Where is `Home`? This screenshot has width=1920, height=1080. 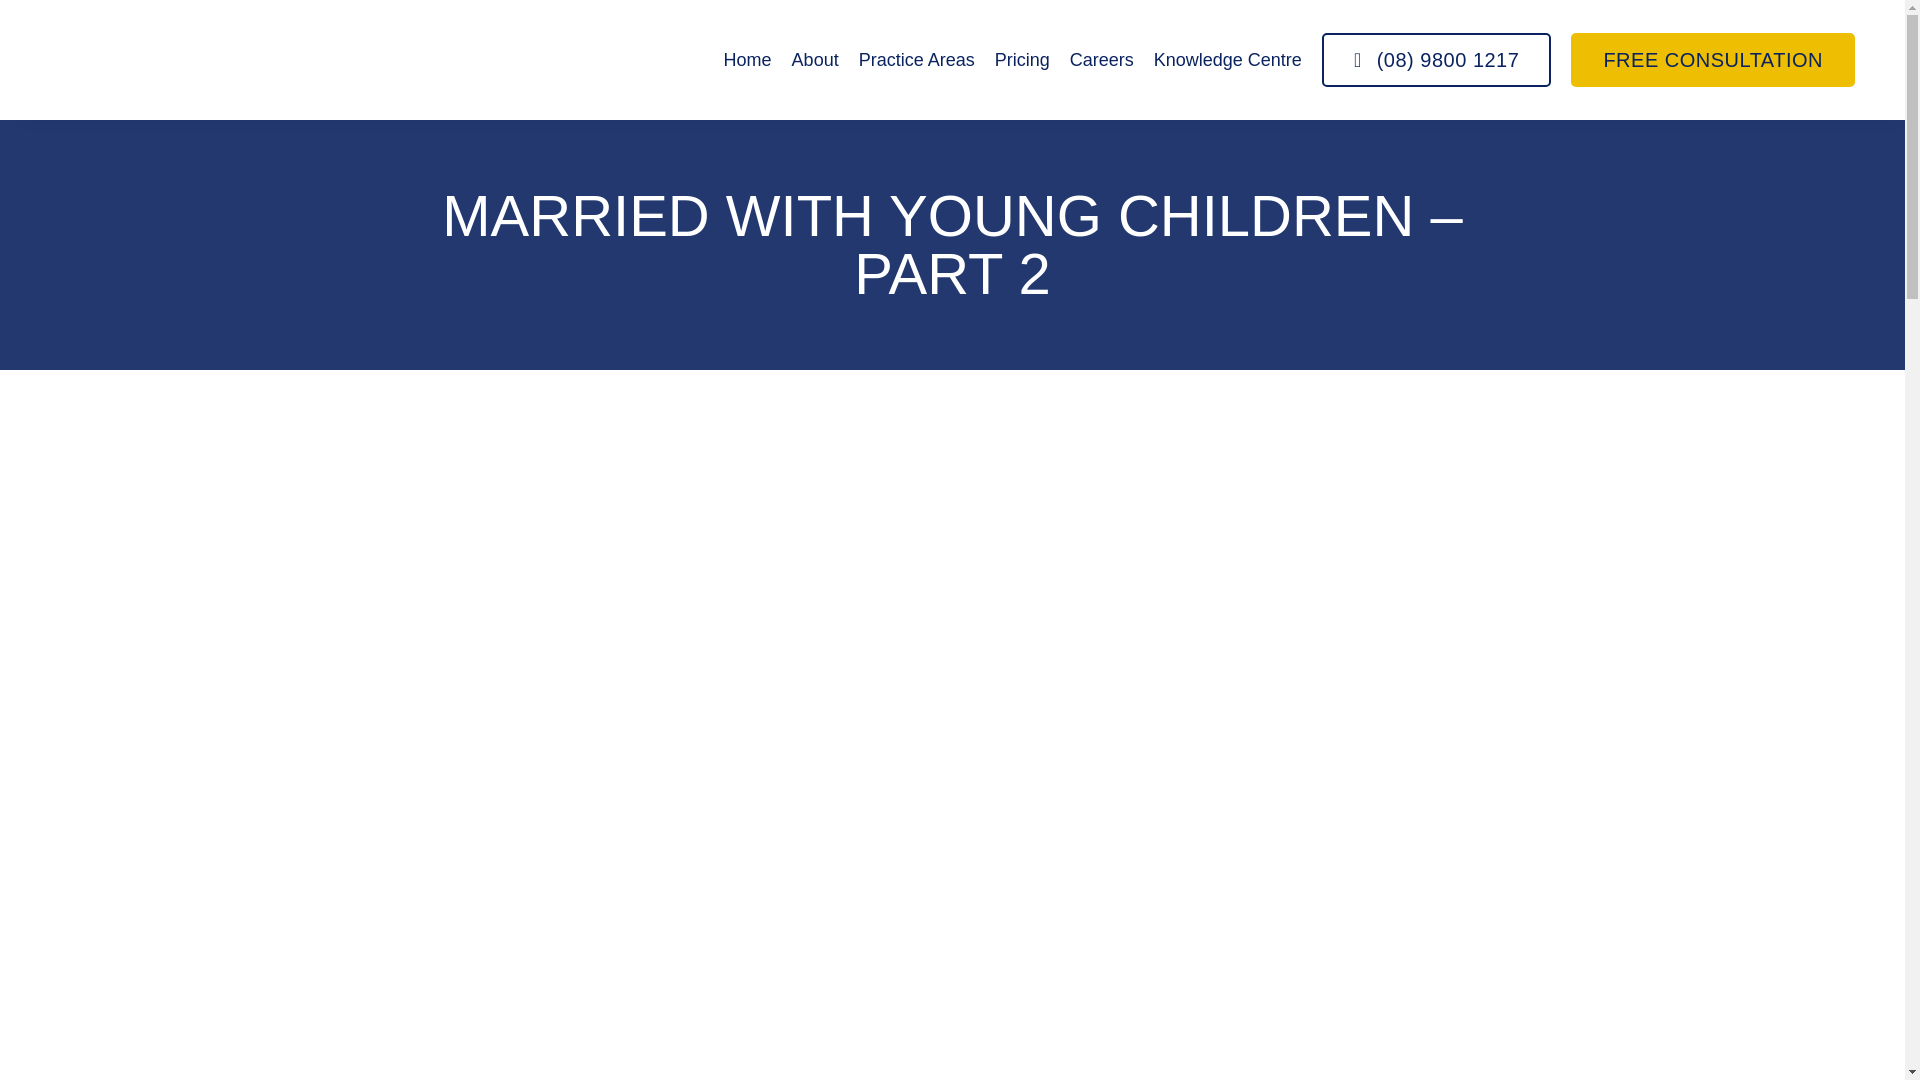
Home is located at coordinates (747, 60).